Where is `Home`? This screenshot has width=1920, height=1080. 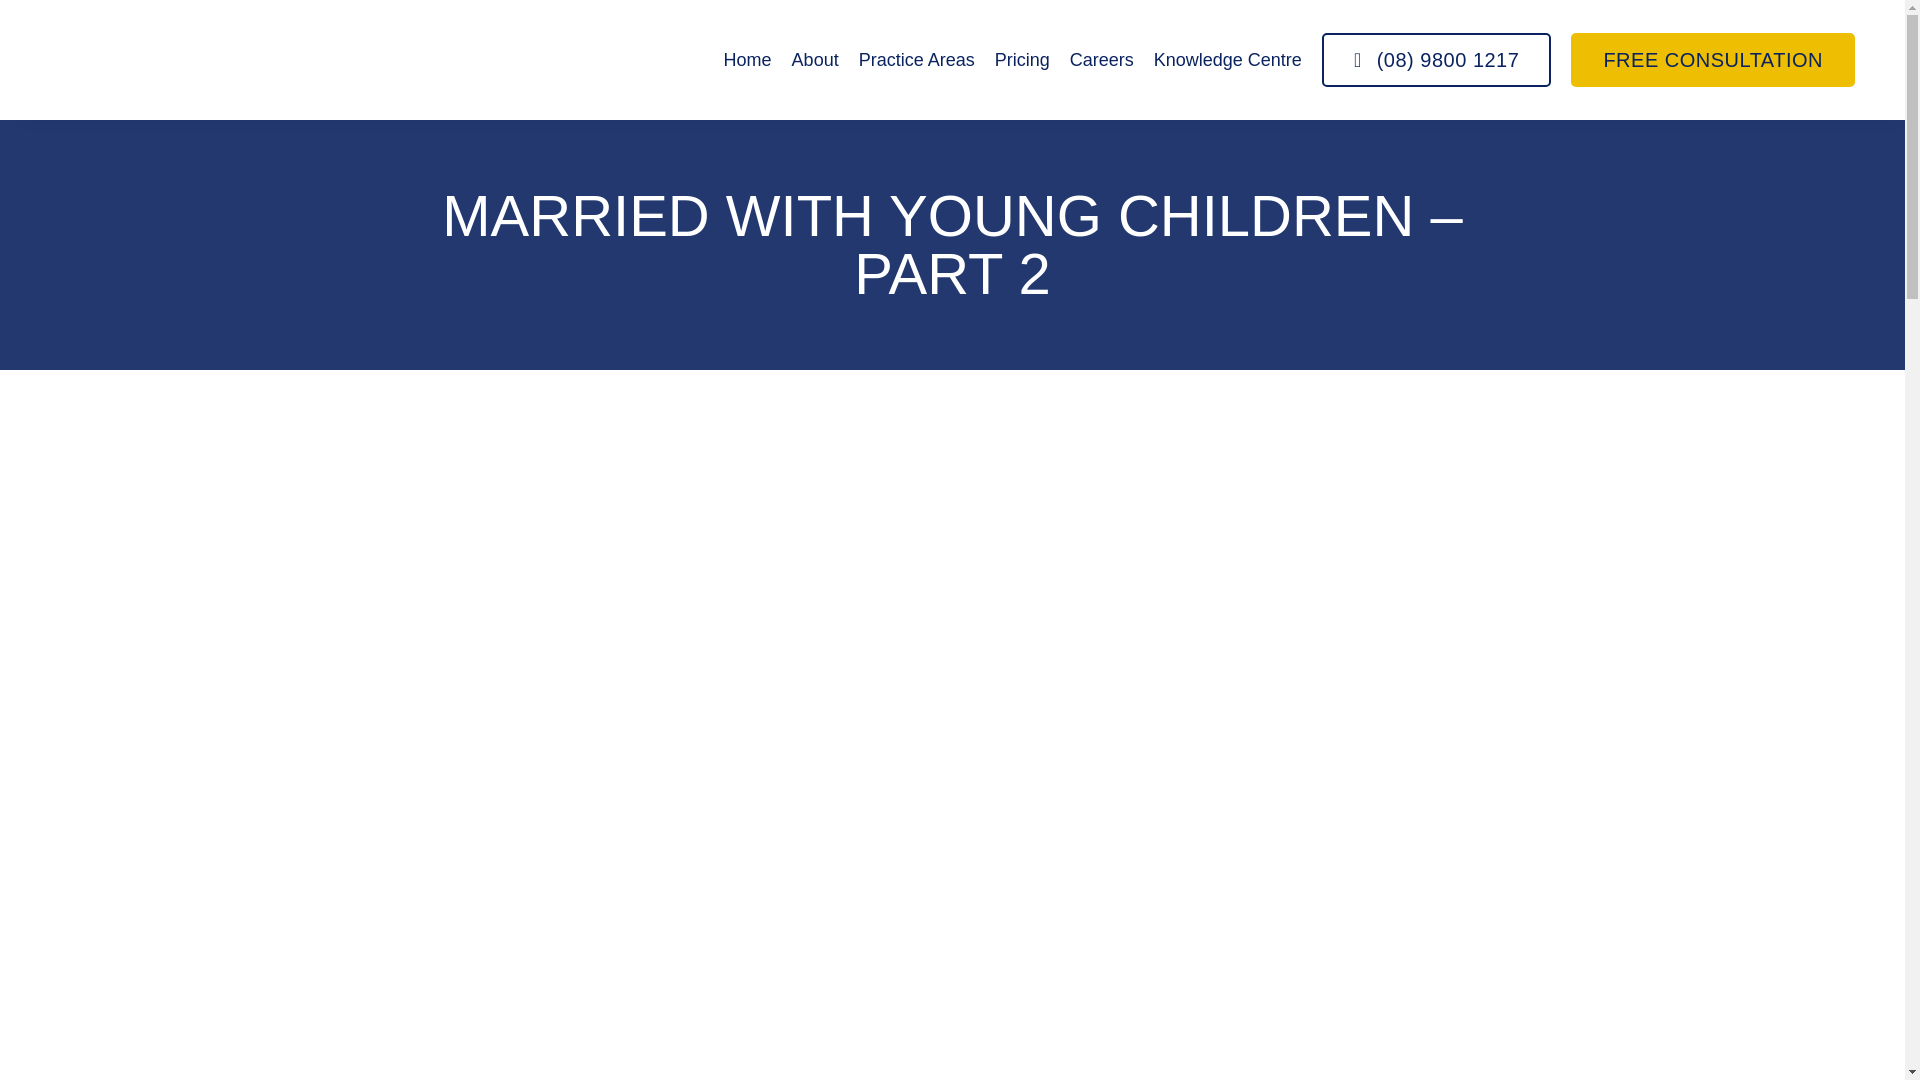
Home is located at coordinates (747, 60).